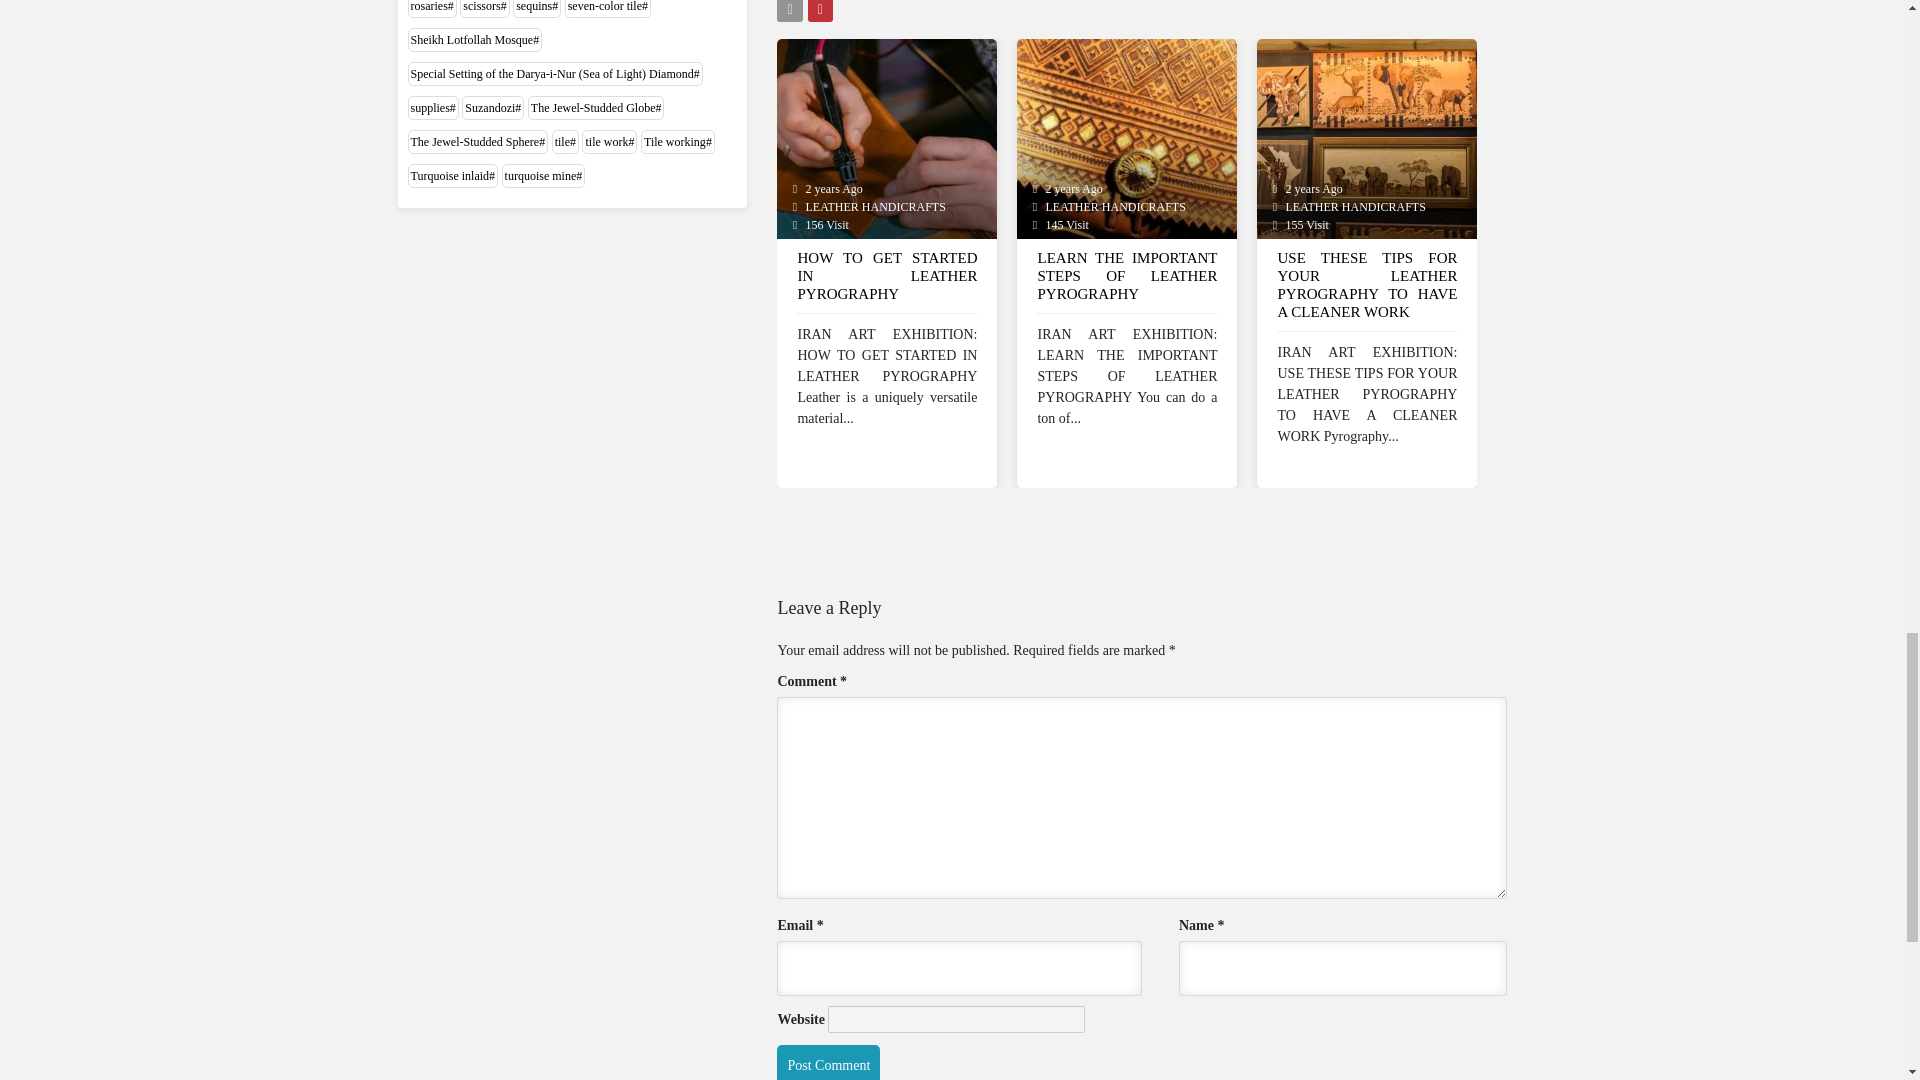  Describe the element at coordinates (1126, 282) in the screenshot. I see `LEARN THE IMPORTANT STEPS OF LEATHER PYROGRAPHY` at that location.